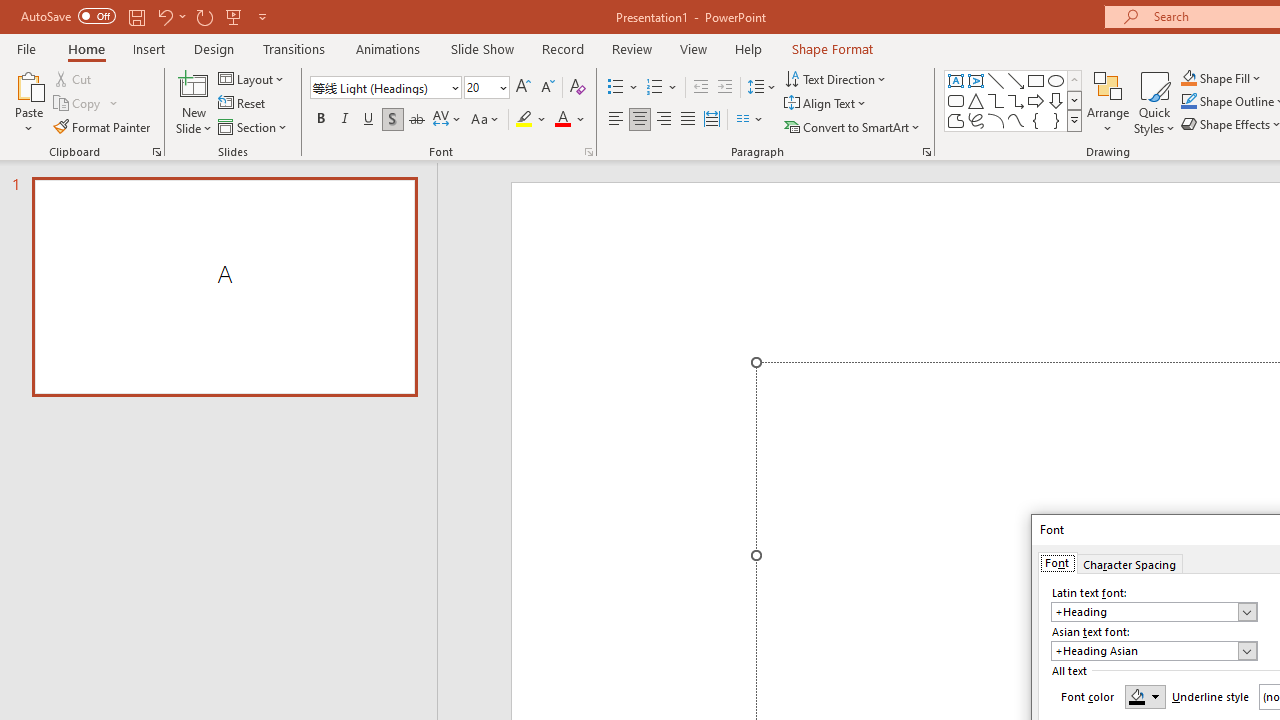 Image resolution: width=1280 pixels, height=720 pixels. I want to click on Font, so click(380, 87).